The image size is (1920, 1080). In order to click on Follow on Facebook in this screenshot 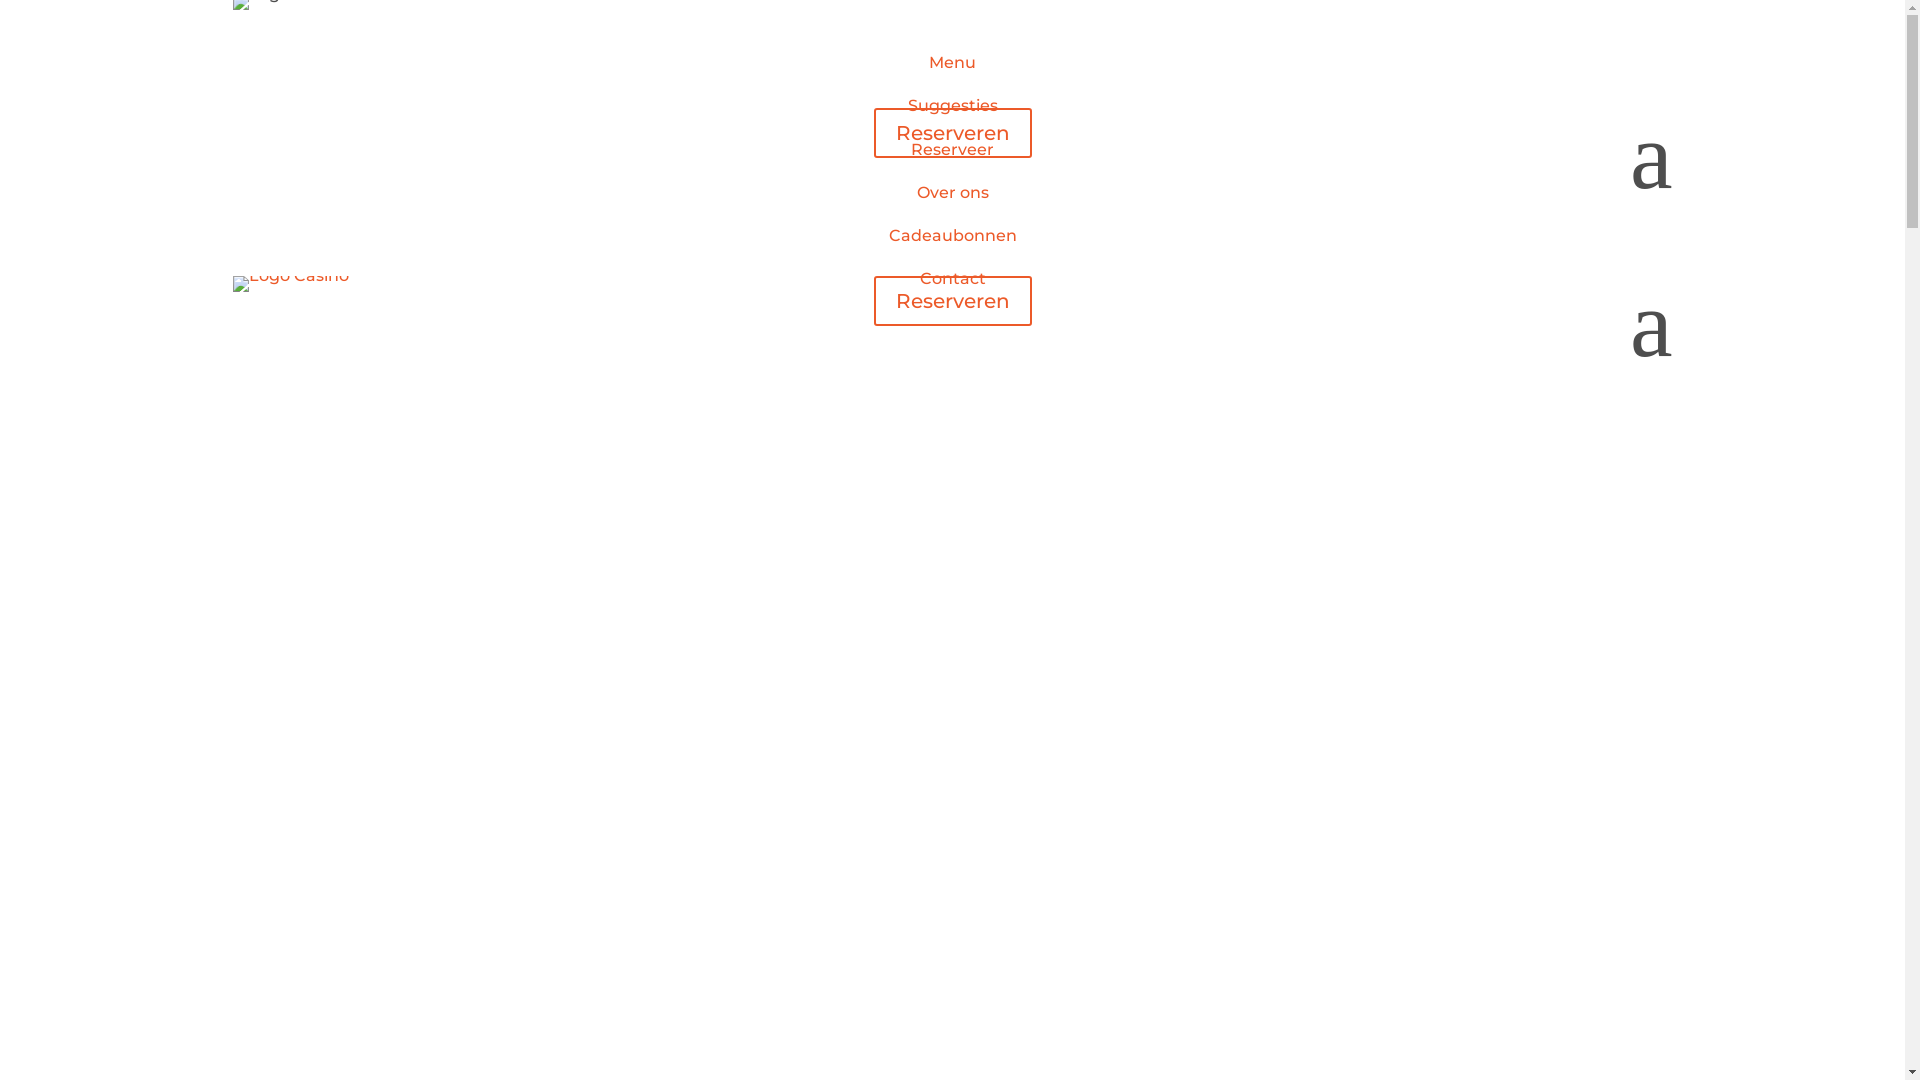, I will do `click(248, 124)`.